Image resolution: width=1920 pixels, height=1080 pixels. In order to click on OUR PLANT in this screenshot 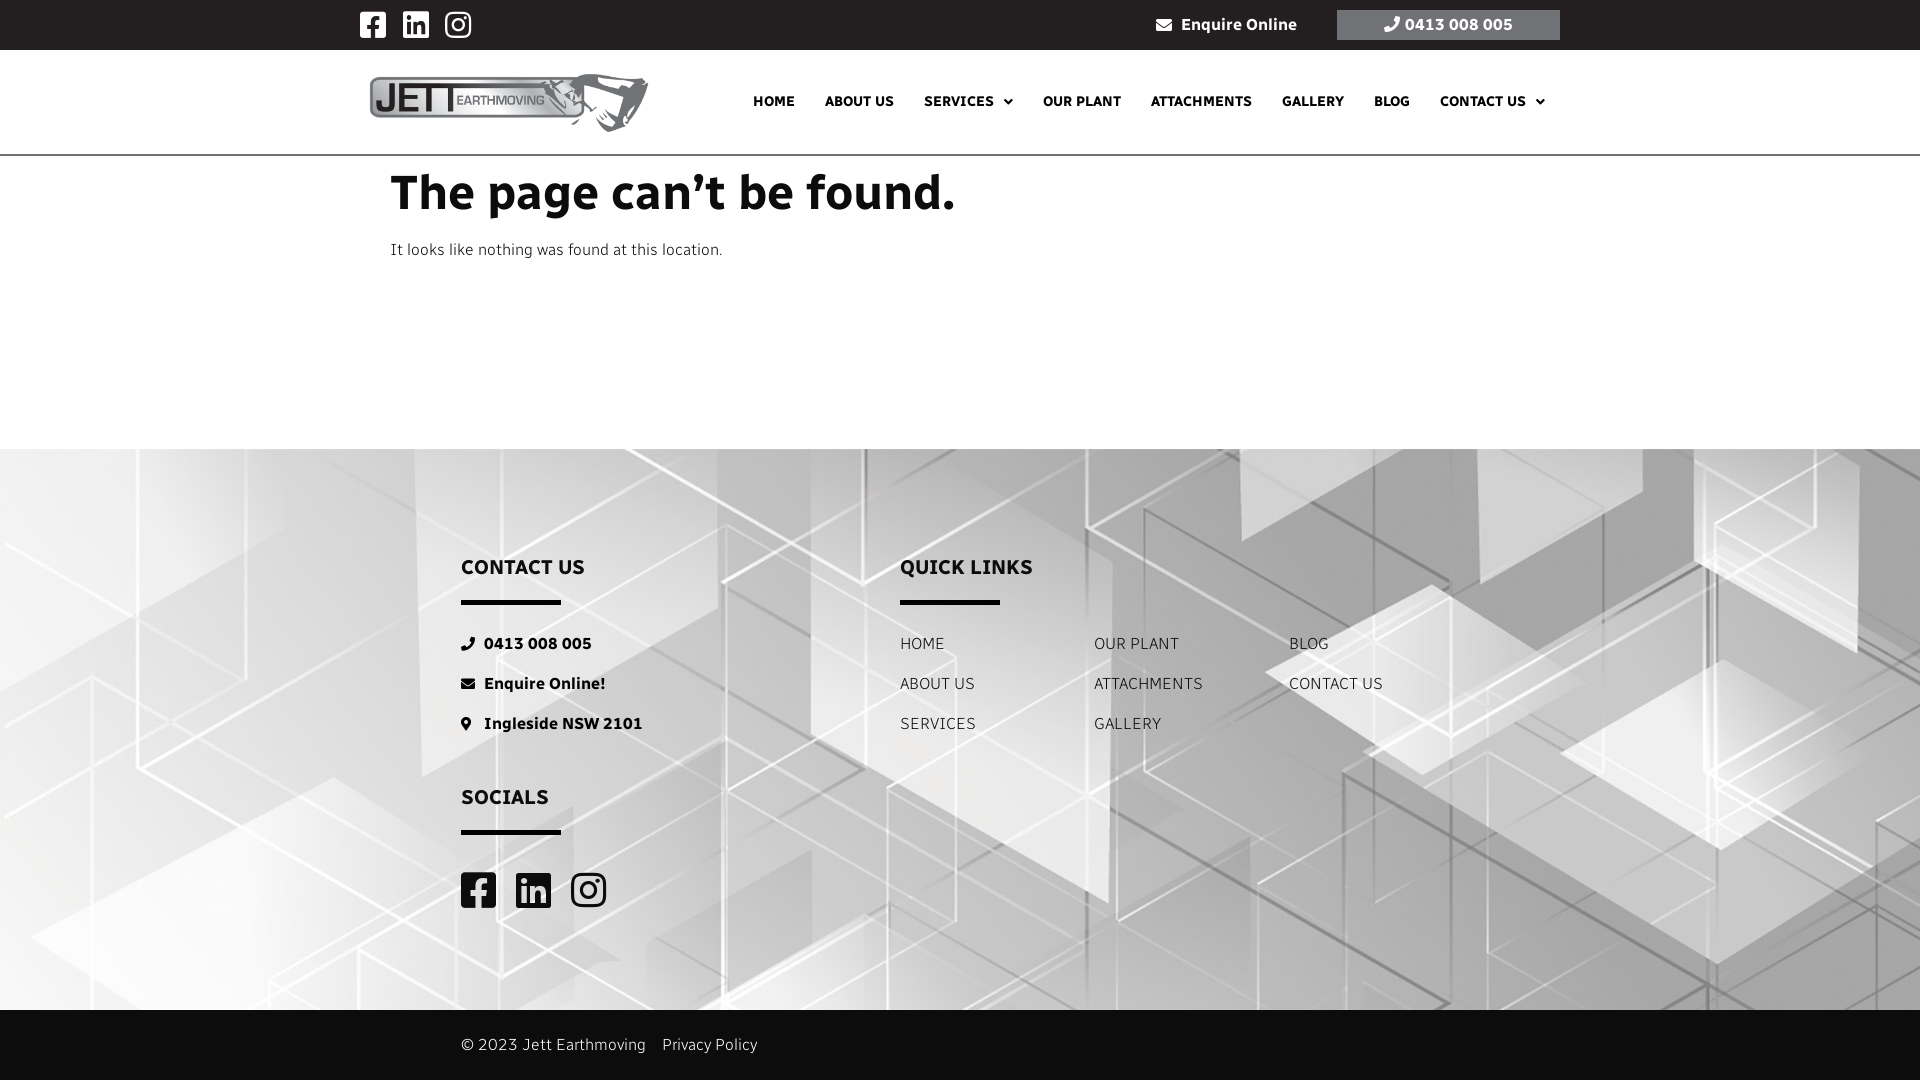, I will do `click(1179, 644)`.